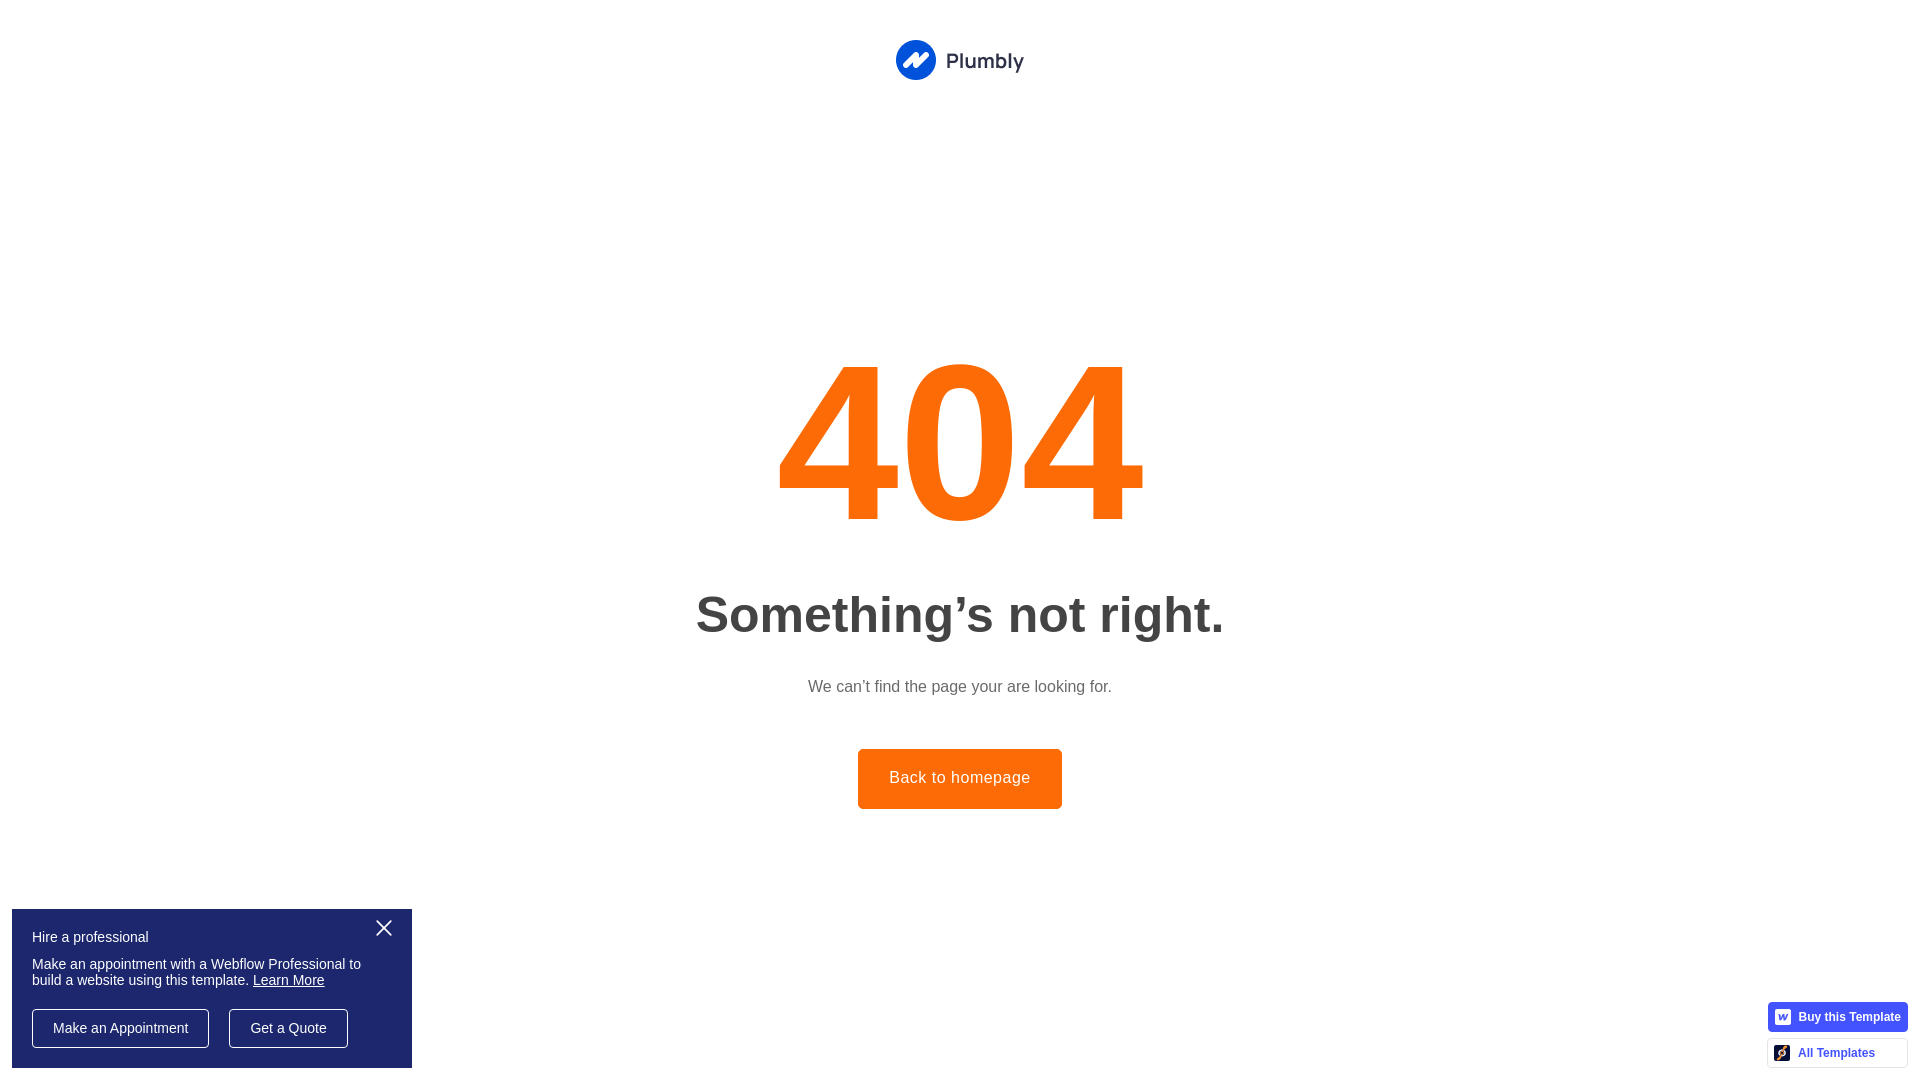  What do you see at coordinates (960, 779) in the screenshot?
I see `Back to homepage` at bounding box center [960, 779].